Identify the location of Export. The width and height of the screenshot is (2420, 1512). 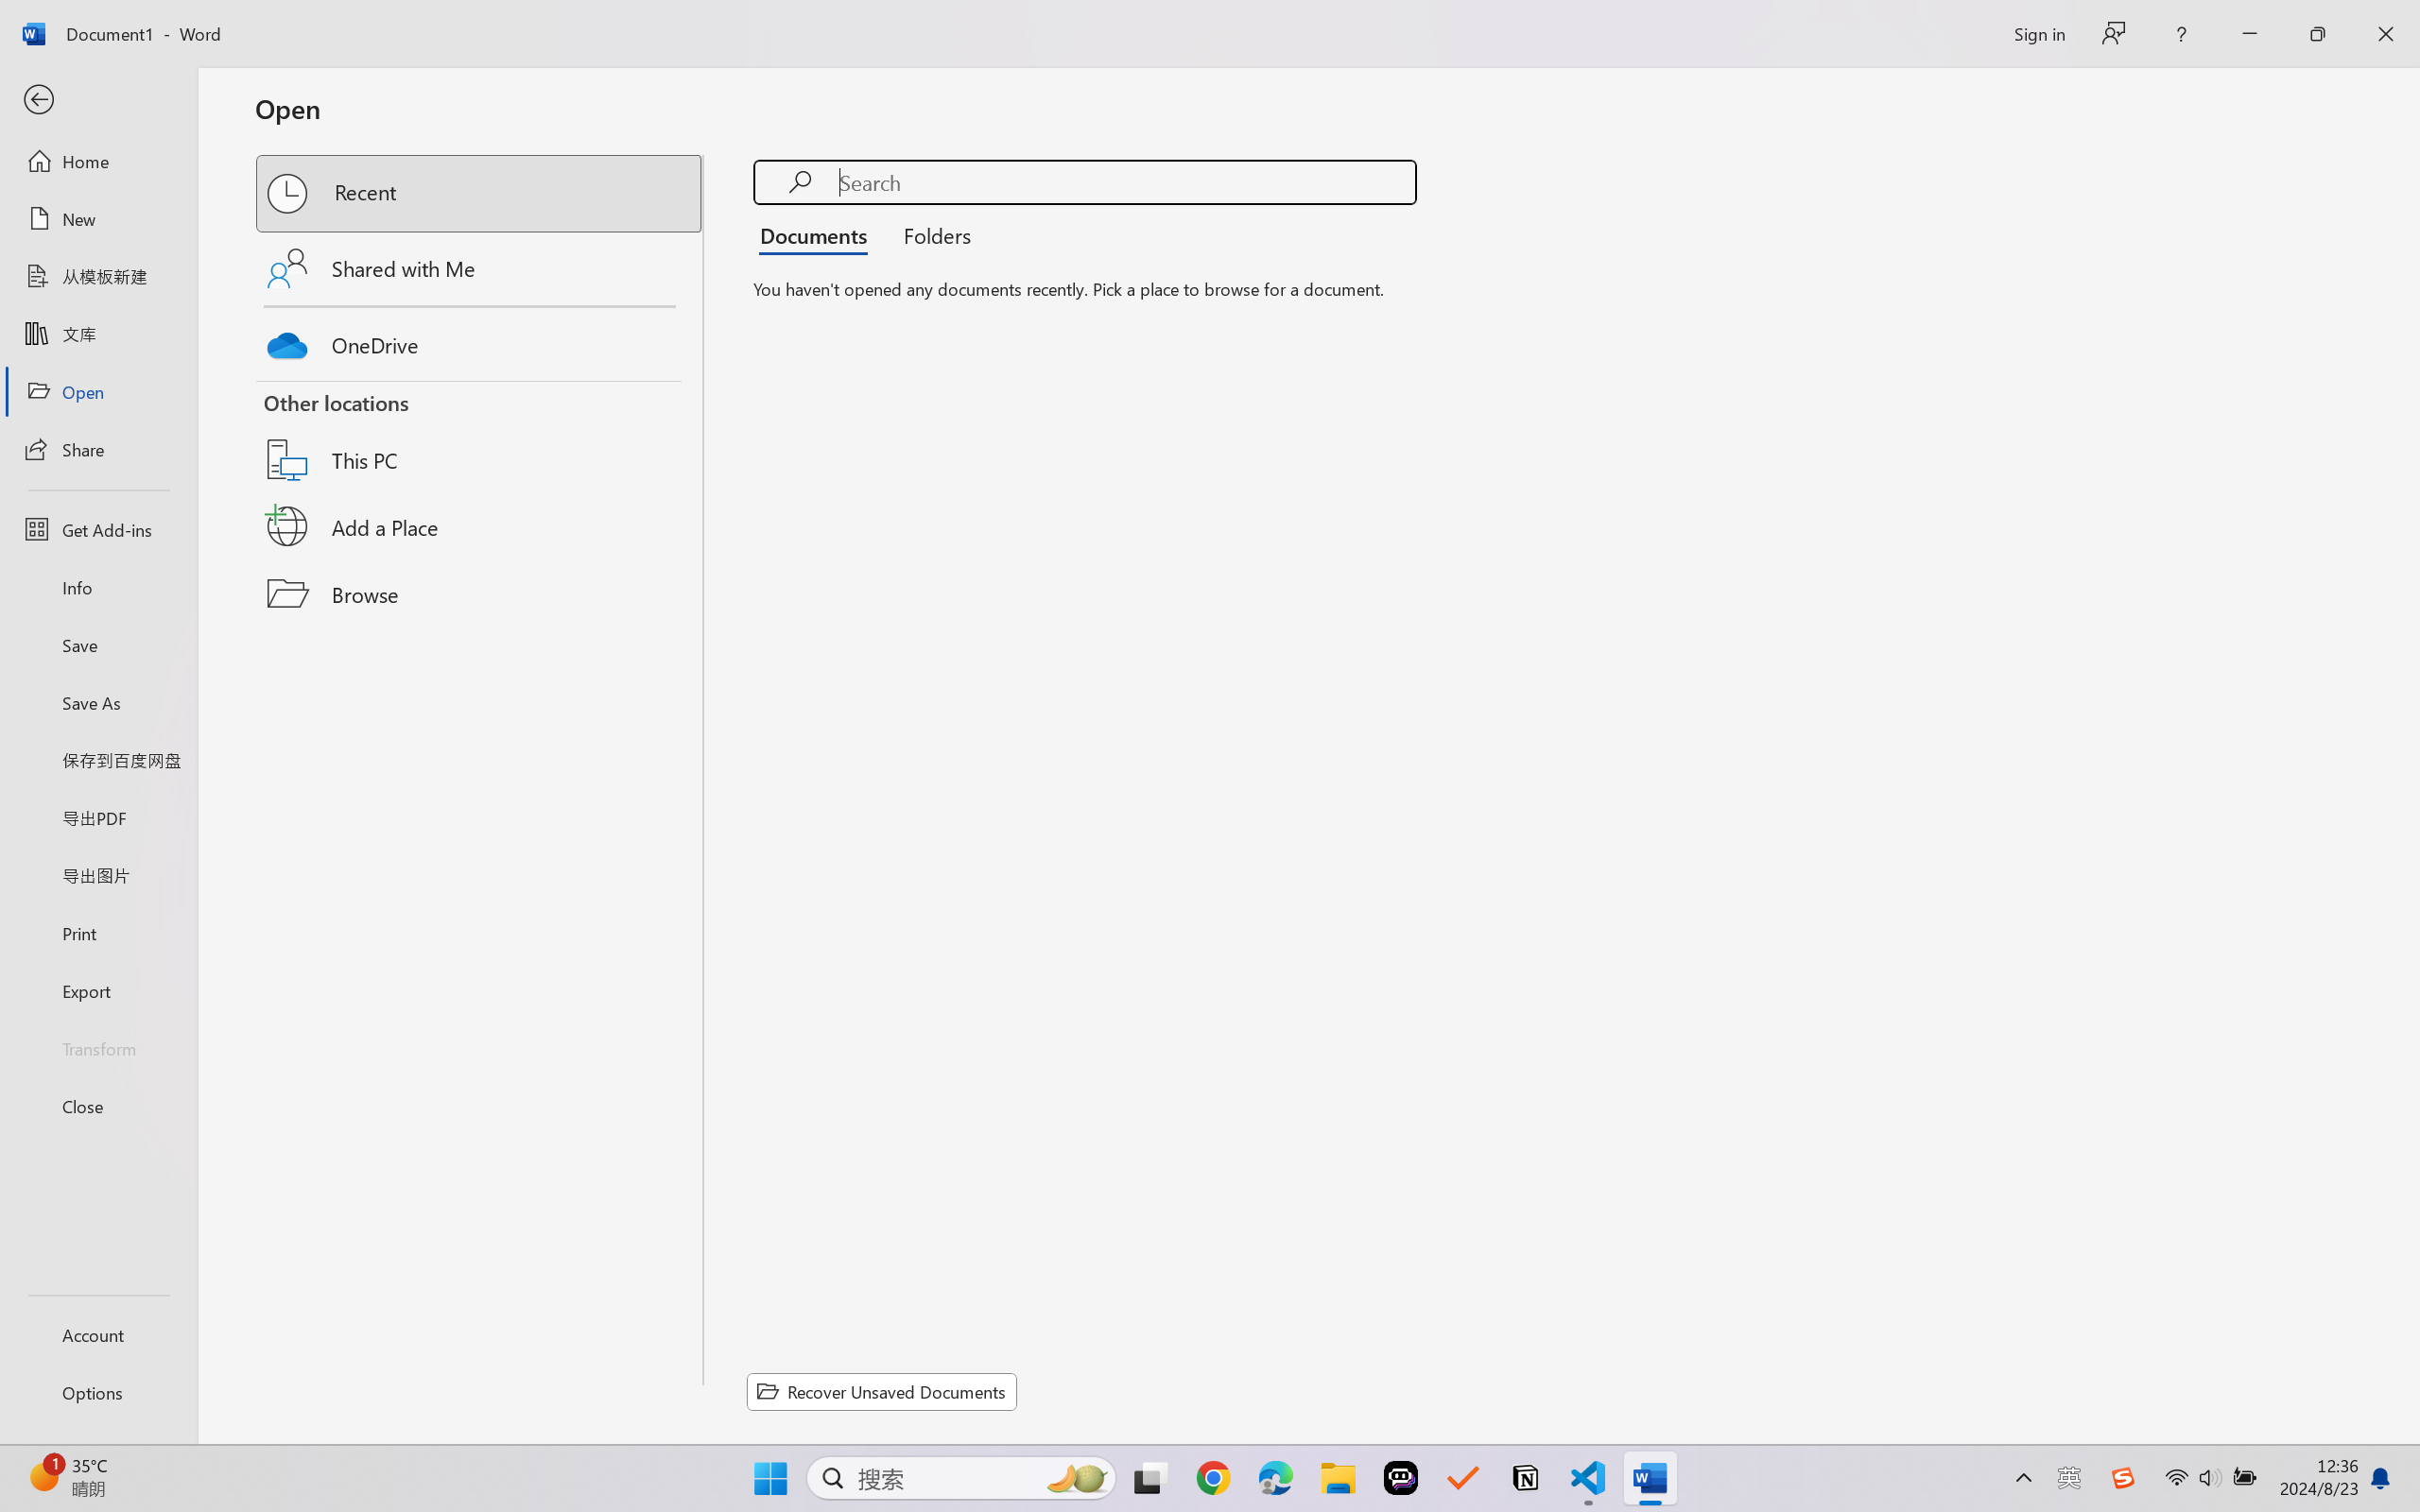
(98, 990).